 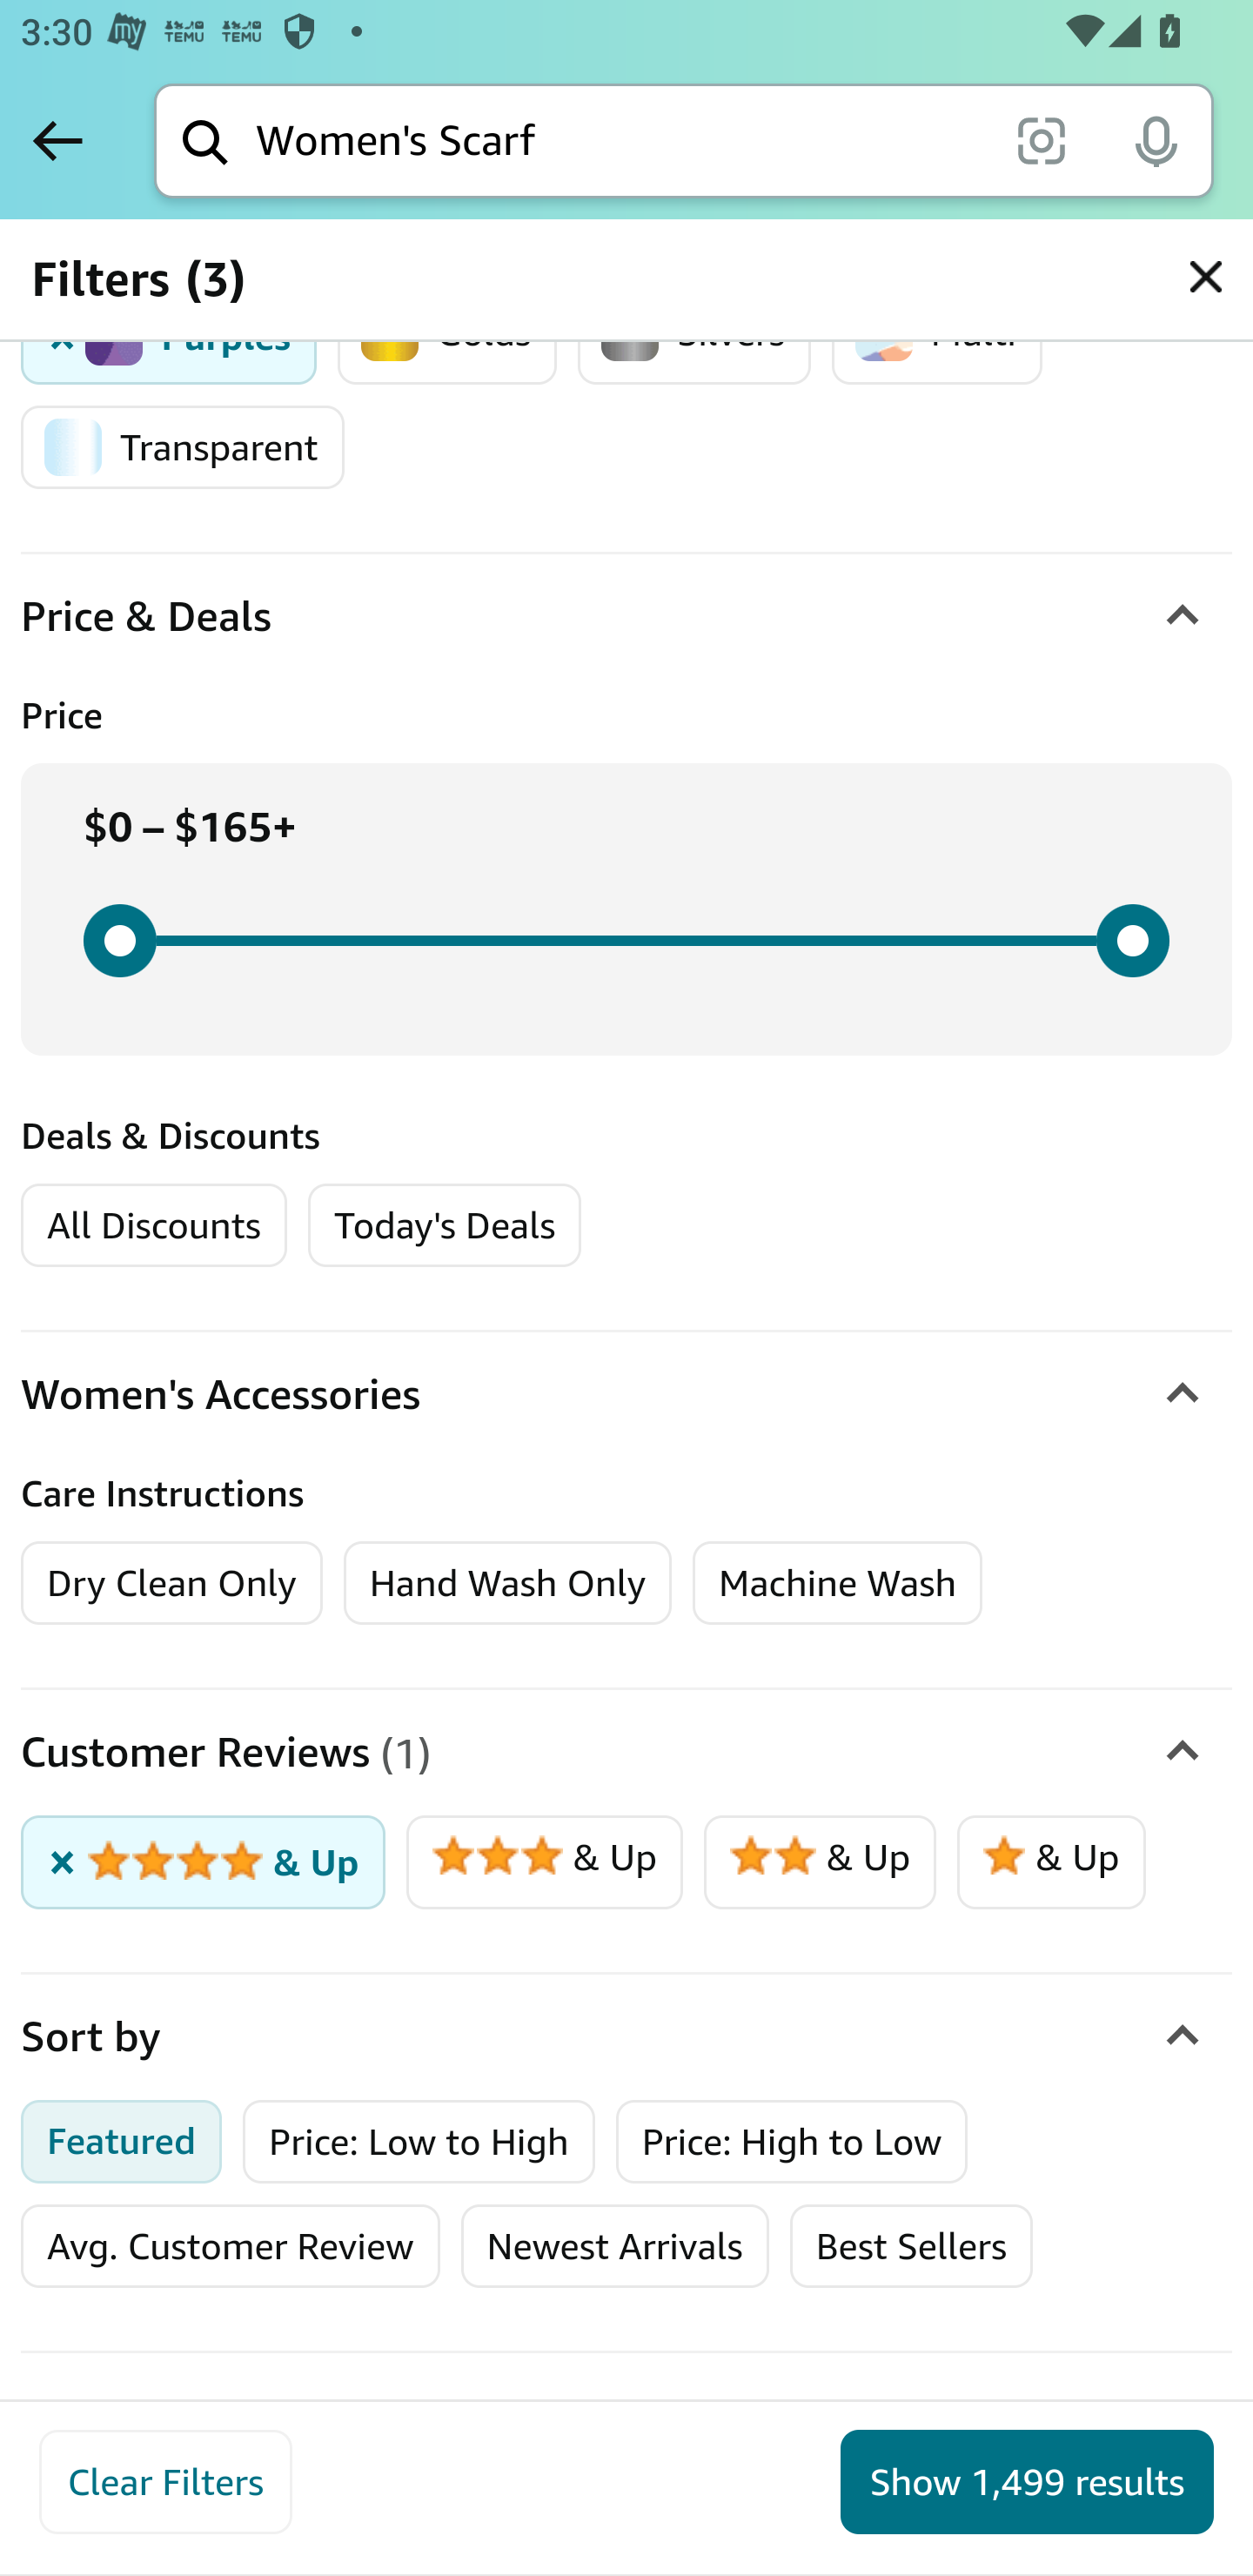 I want to click on Price: Low to High, so click(x=419, y=2142).